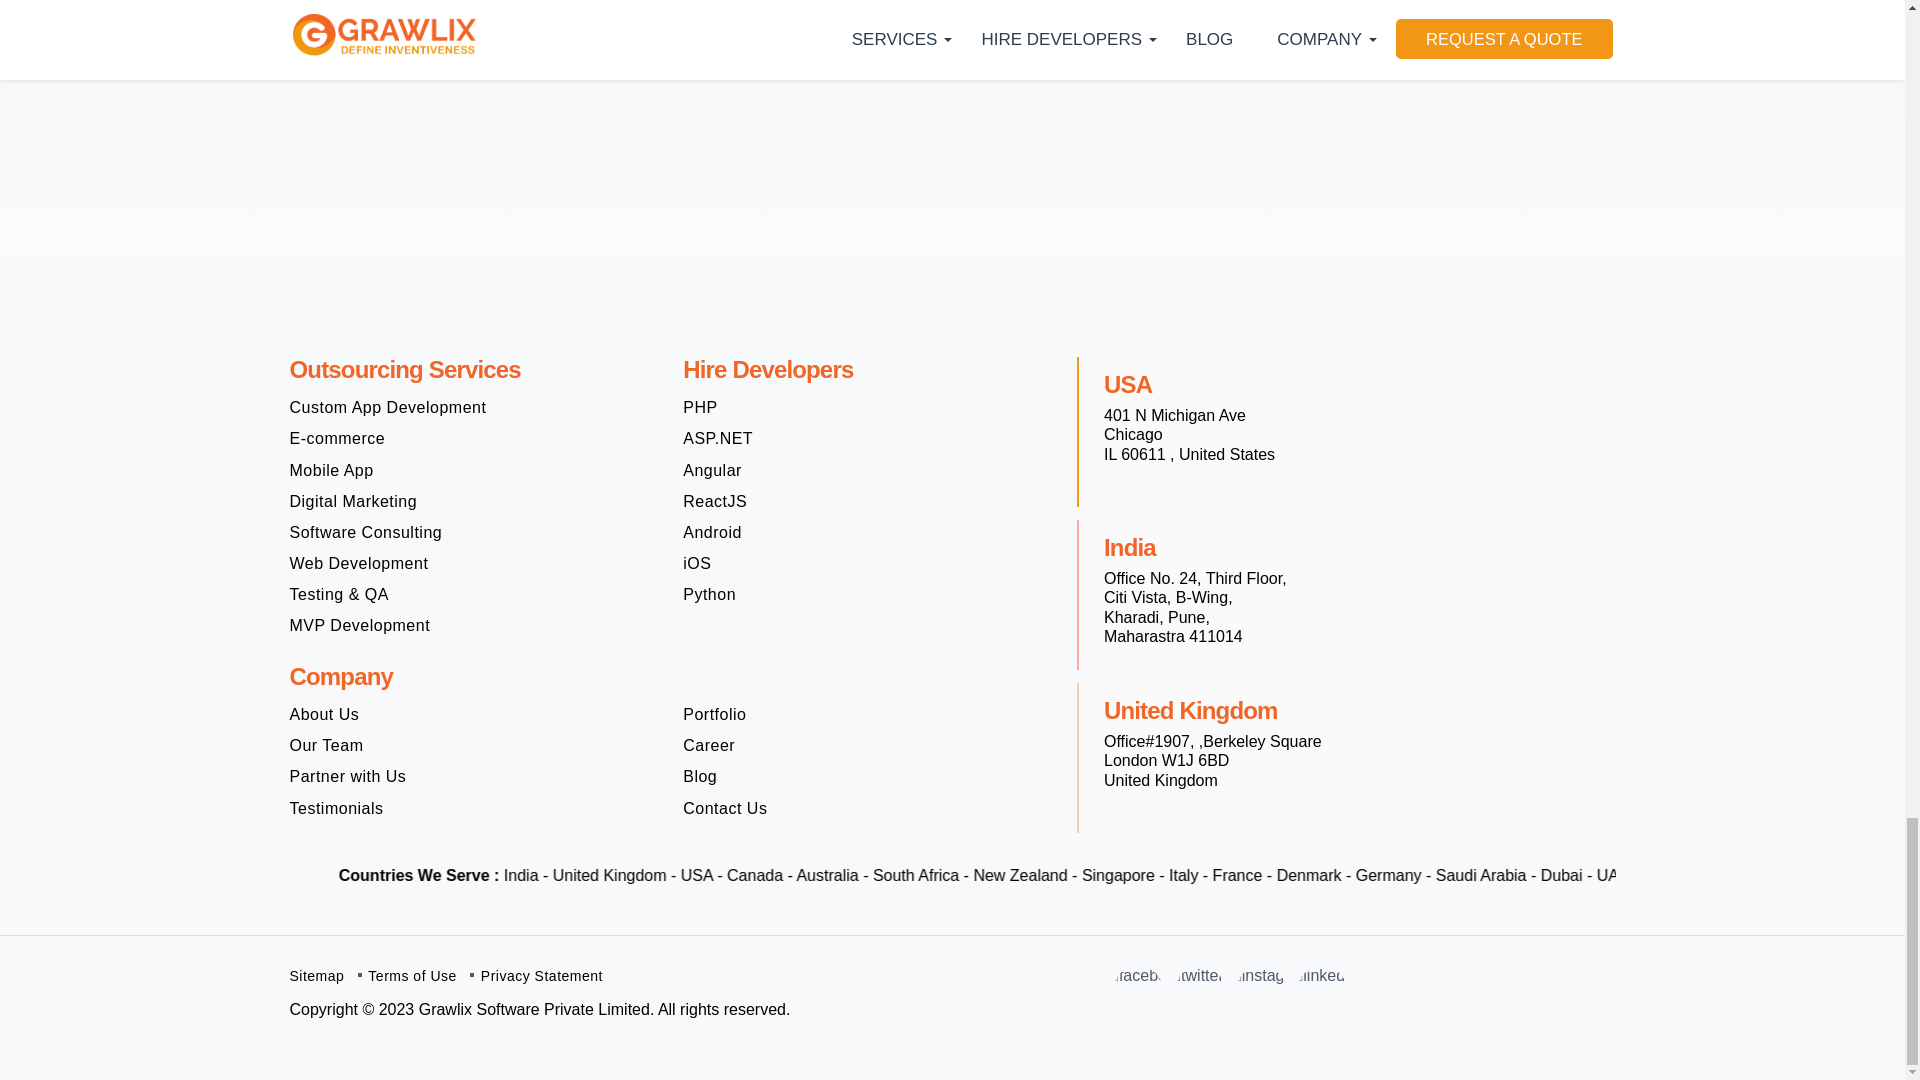  What do you see at coordinates (354, 501) in the screenshot?
I see `Digital Marketing Services Provider Company` at bounding box center [354, 501].